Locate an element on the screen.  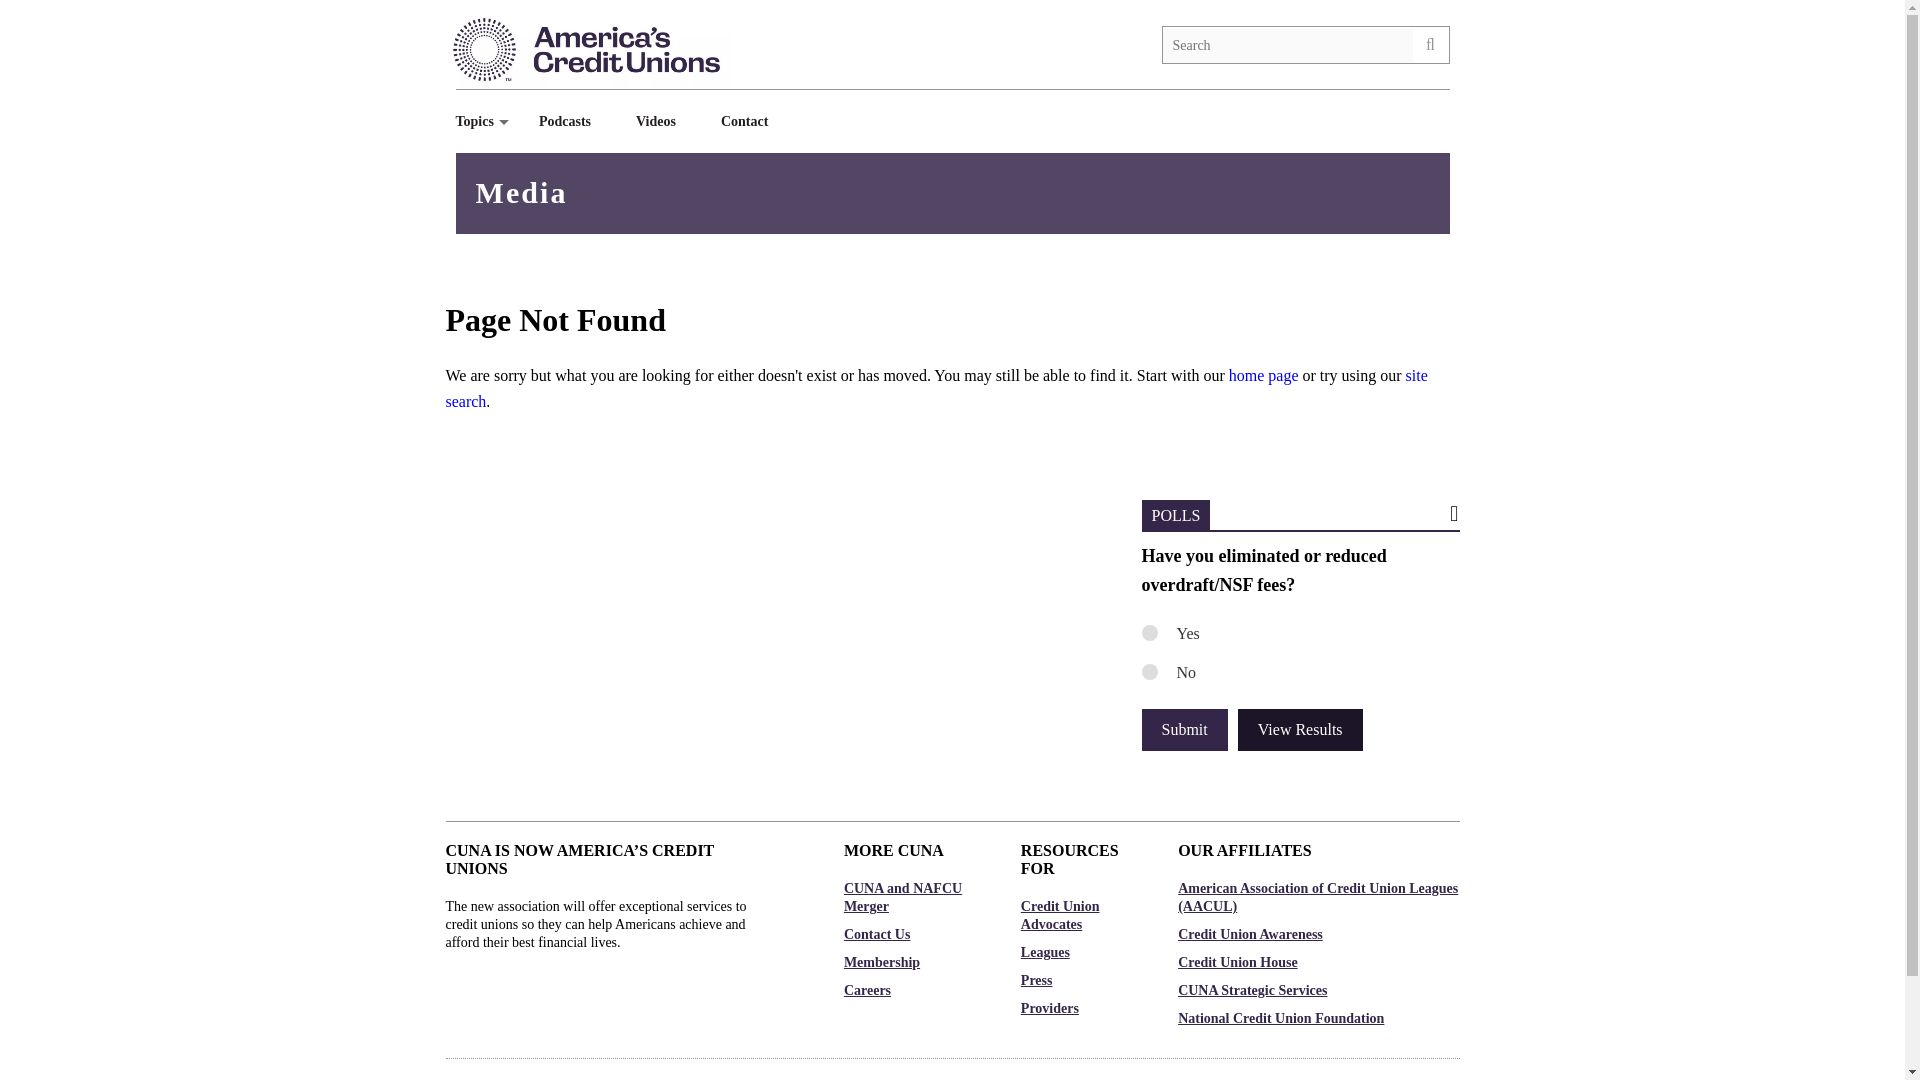
Credit Union Advocates is located at coordinates (1080, 916).